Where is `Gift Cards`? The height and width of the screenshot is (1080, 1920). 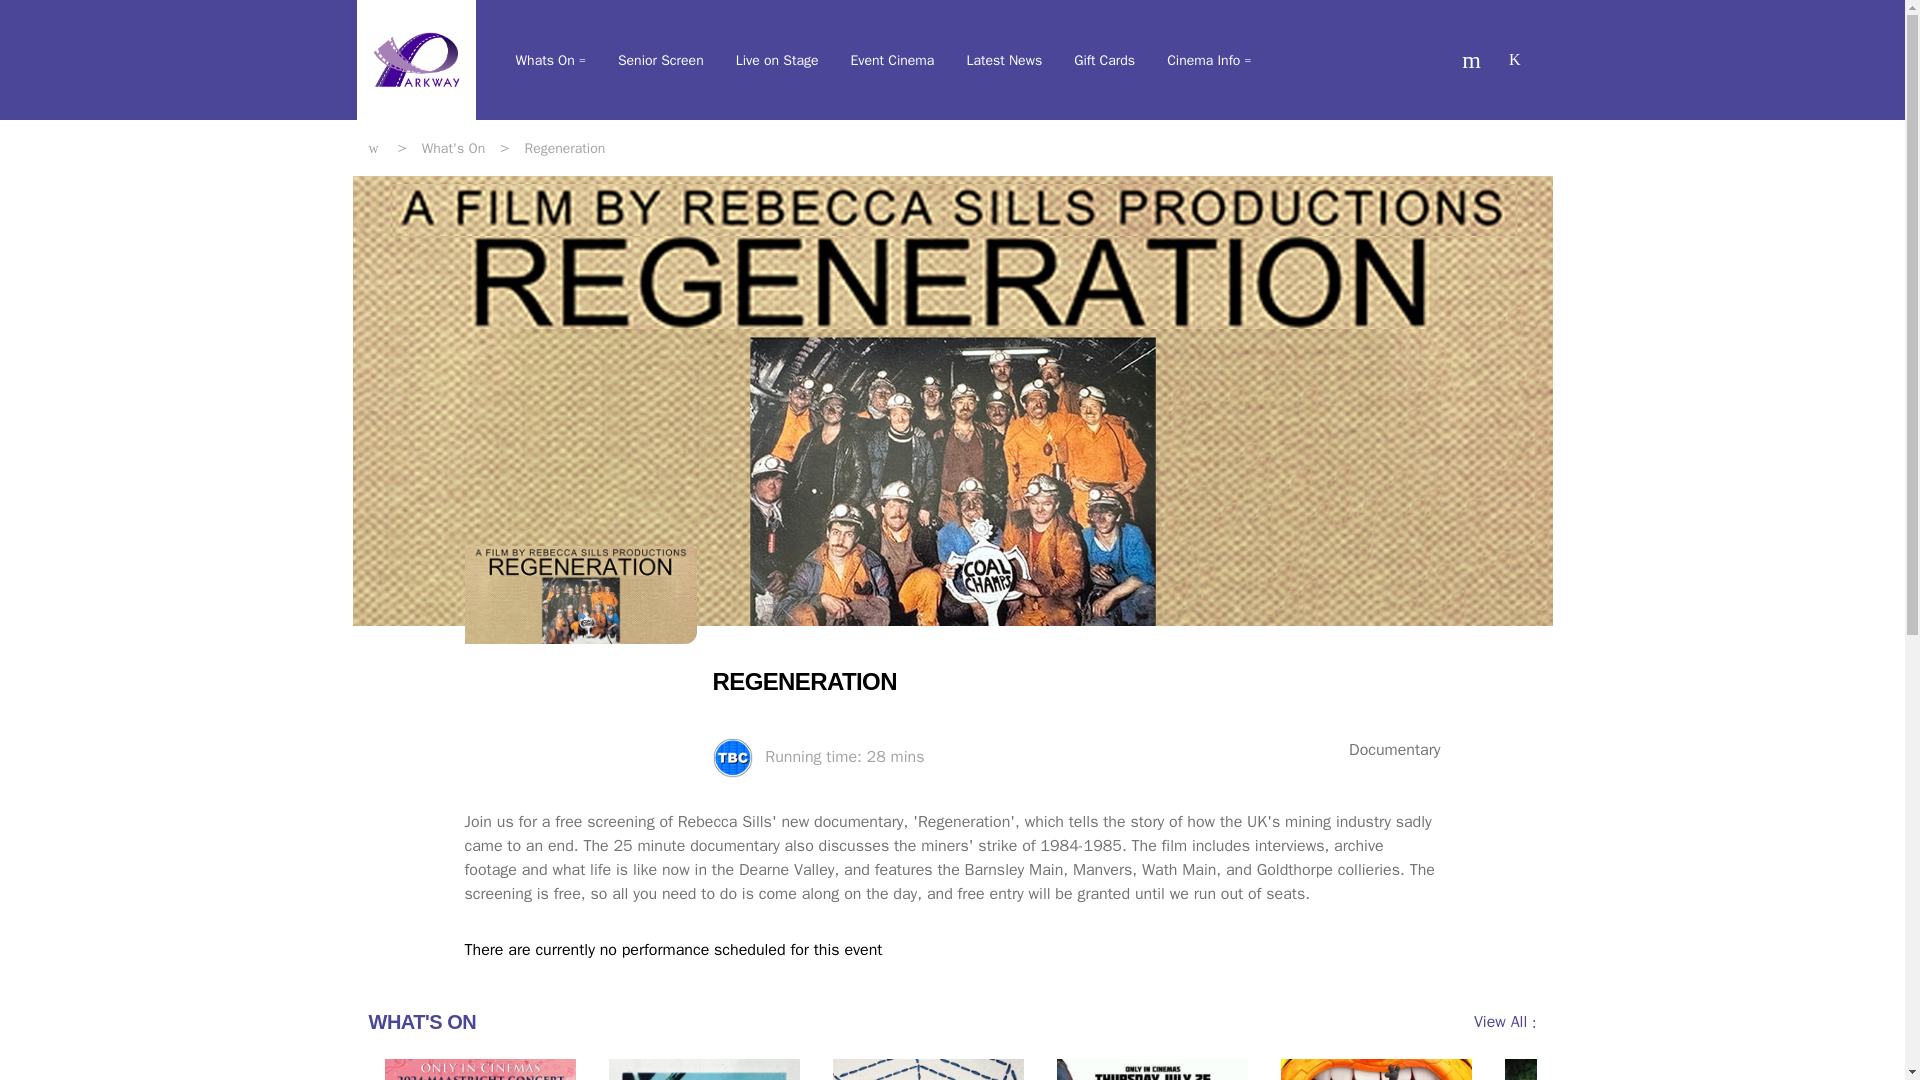 Gift Cards is located at coordinates (1104, 60).